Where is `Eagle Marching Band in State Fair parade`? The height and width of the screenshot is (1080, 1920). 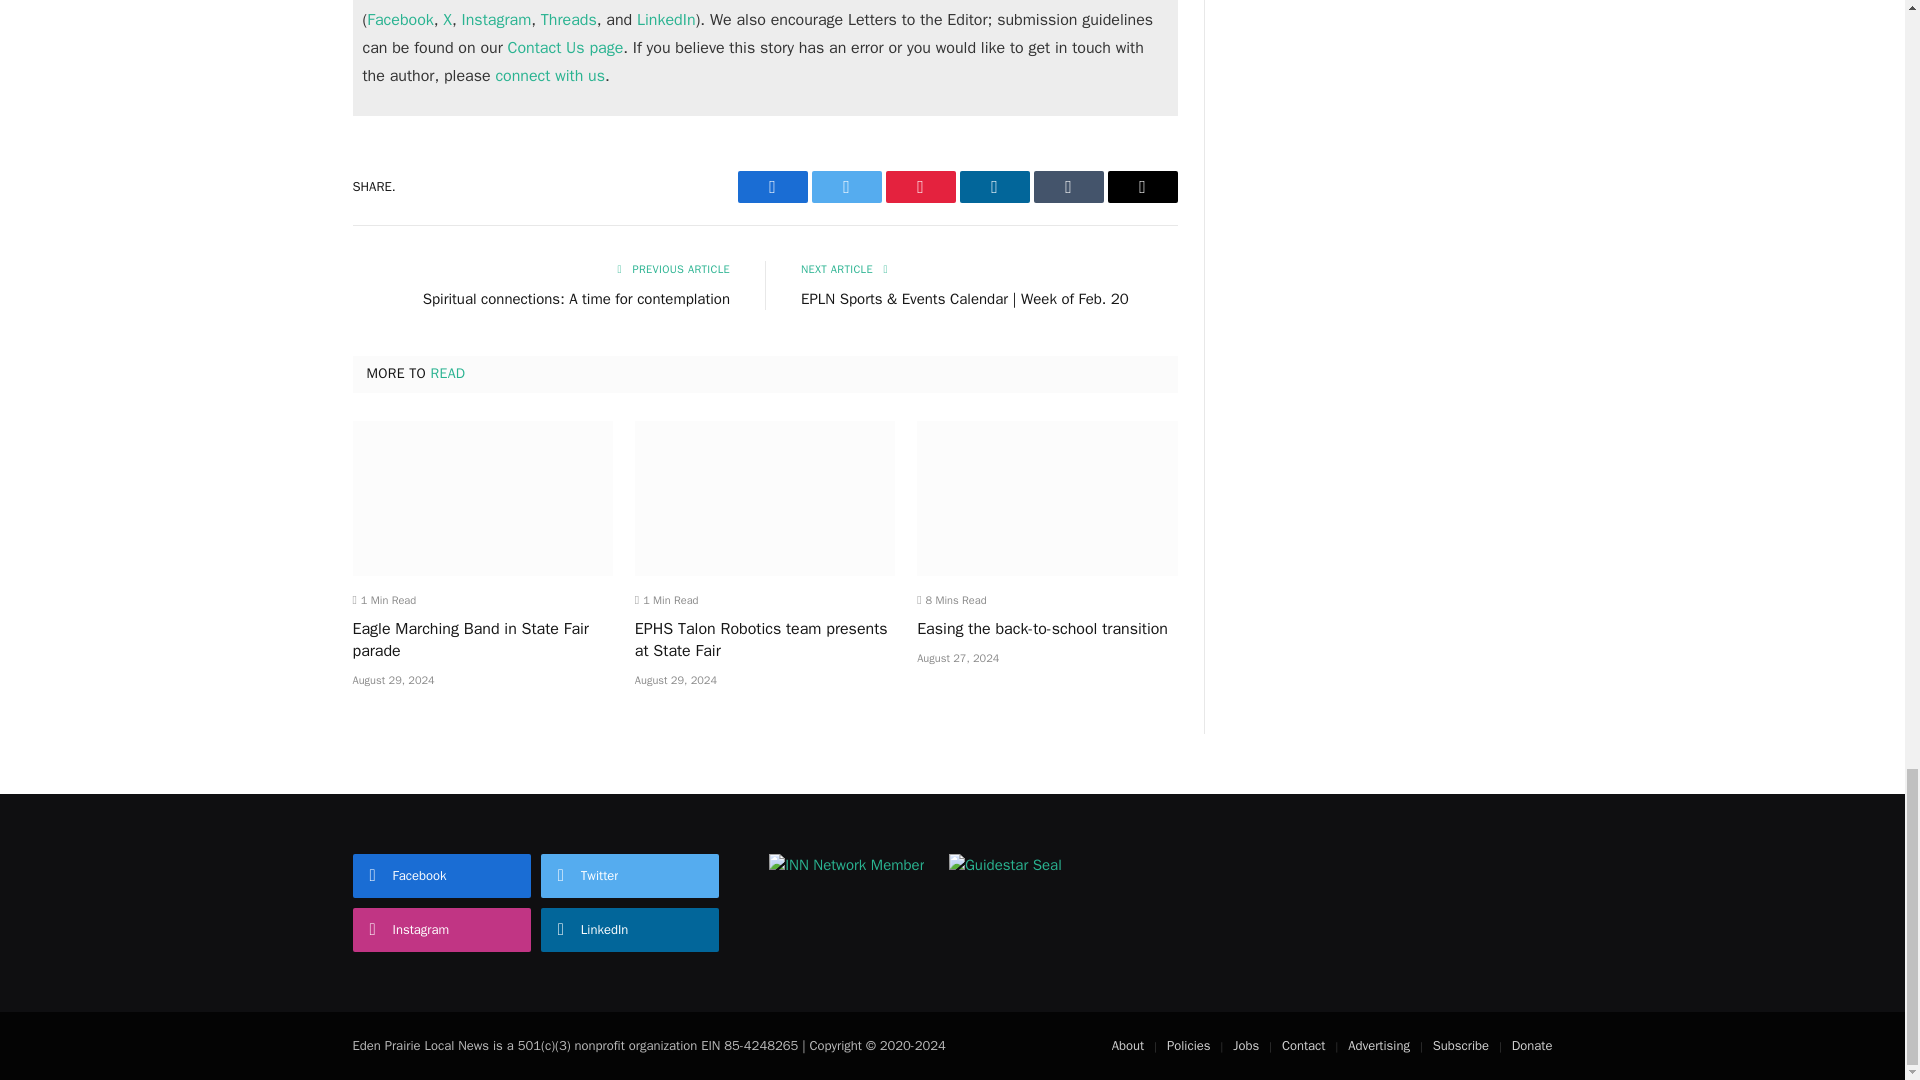 Eagle Marching Band in State Fair parade is located at coordinates (482, 498).